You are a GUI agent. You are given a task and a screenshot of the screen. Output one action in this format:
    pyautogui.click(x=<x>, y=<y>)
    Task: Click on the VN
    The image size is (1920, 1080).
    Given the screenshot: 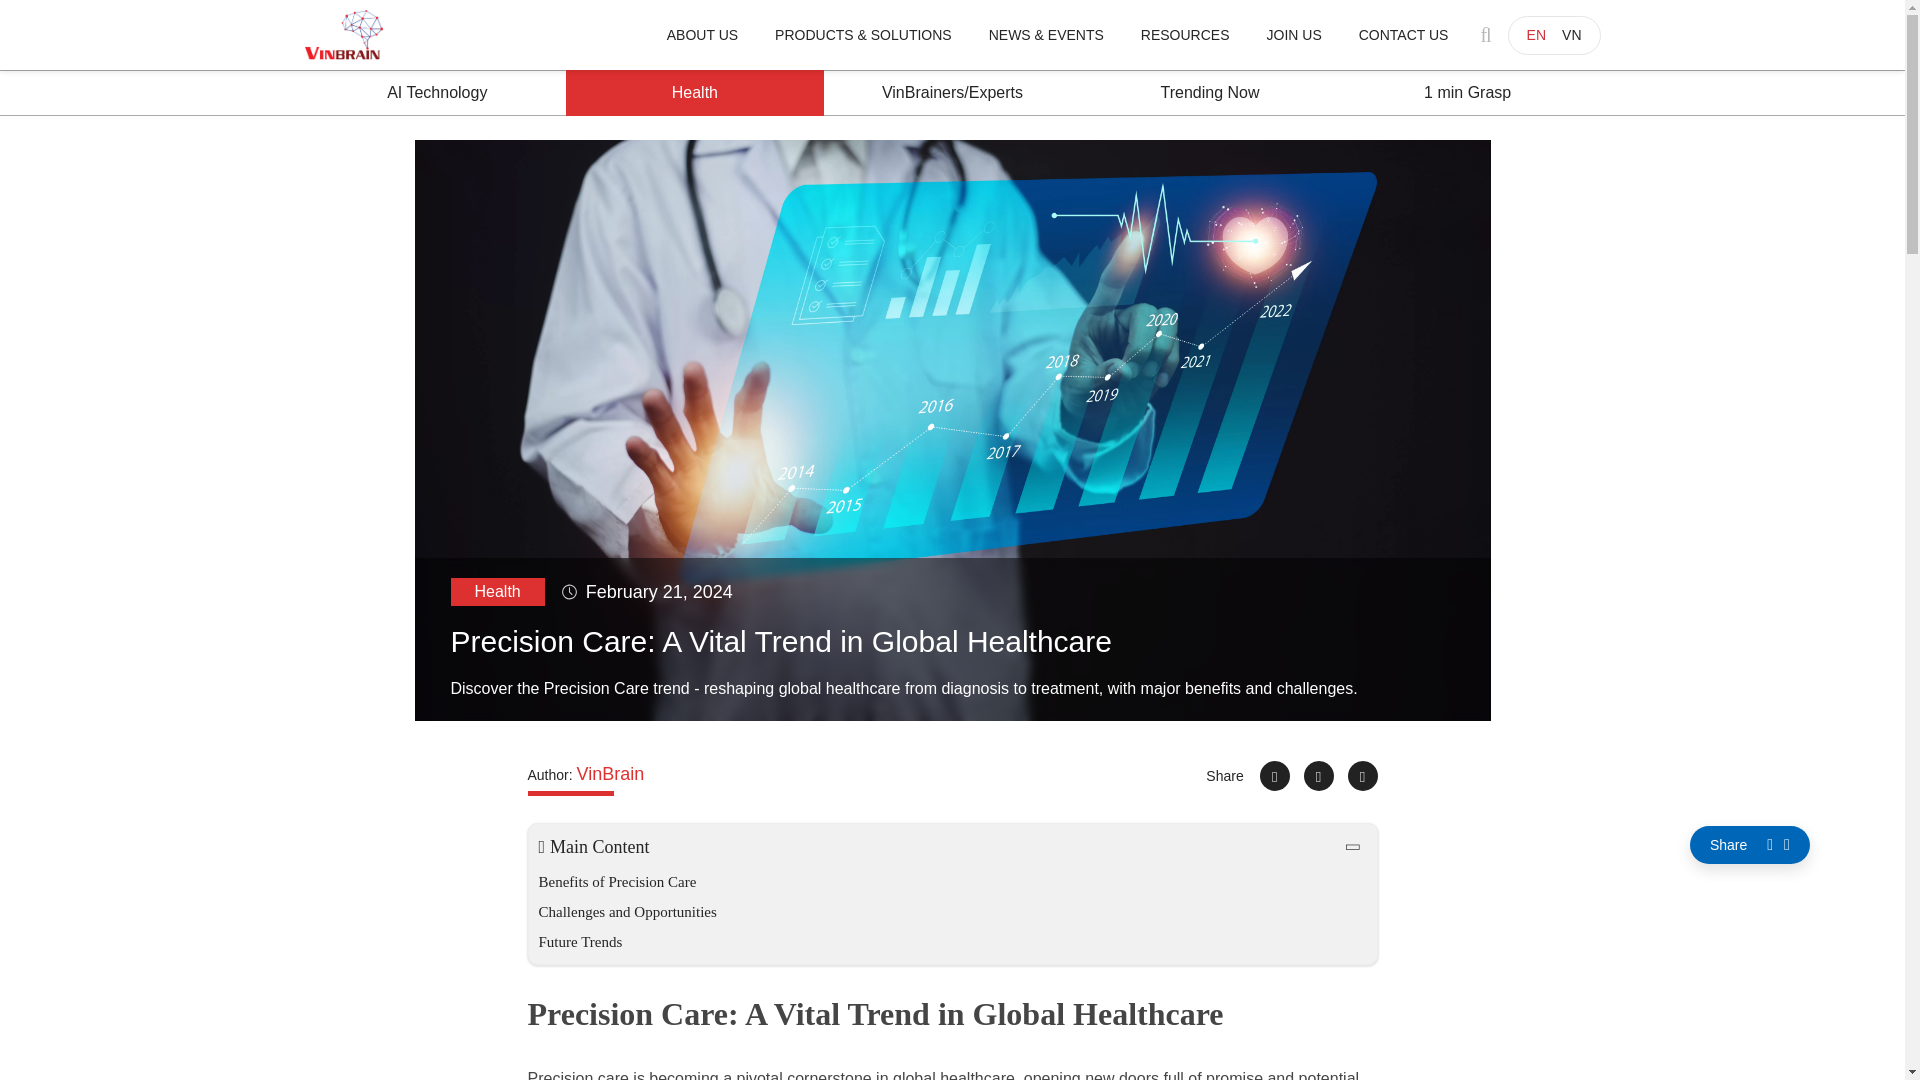 What is the action you would take?
    pyautogui.click(x=1571, y=34)
    